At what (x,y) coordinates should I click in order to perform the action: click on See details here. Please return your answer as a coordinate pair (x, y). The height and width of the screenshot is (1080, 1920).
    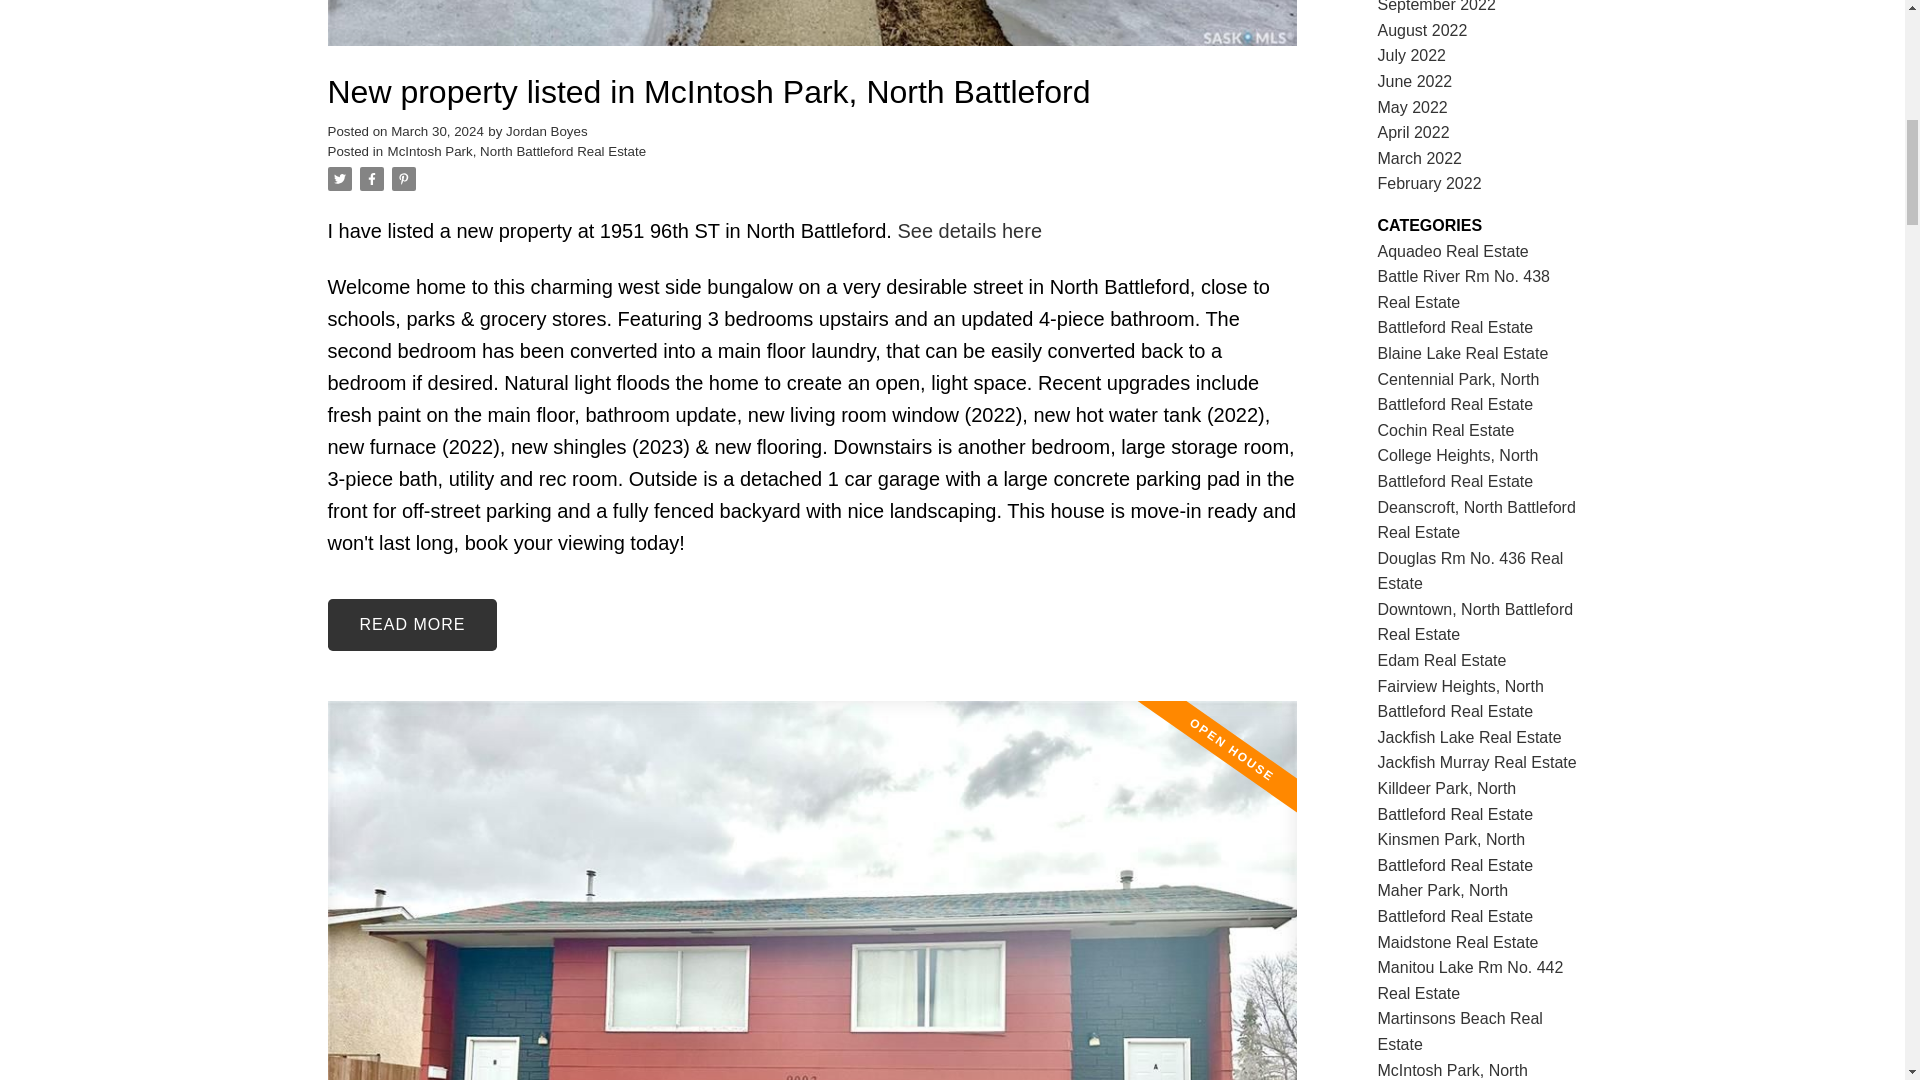
    Looking at the image, I should click on (969, 230).